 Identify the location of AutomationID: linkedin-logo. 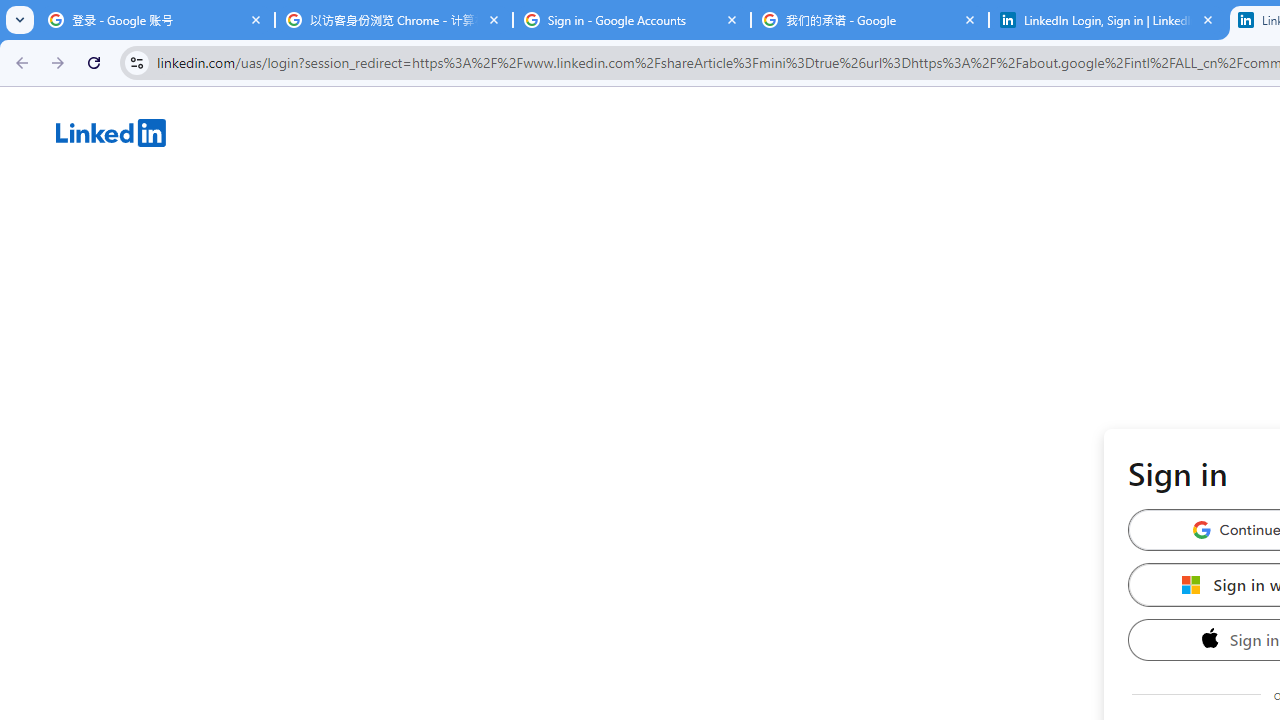
(111, 132).